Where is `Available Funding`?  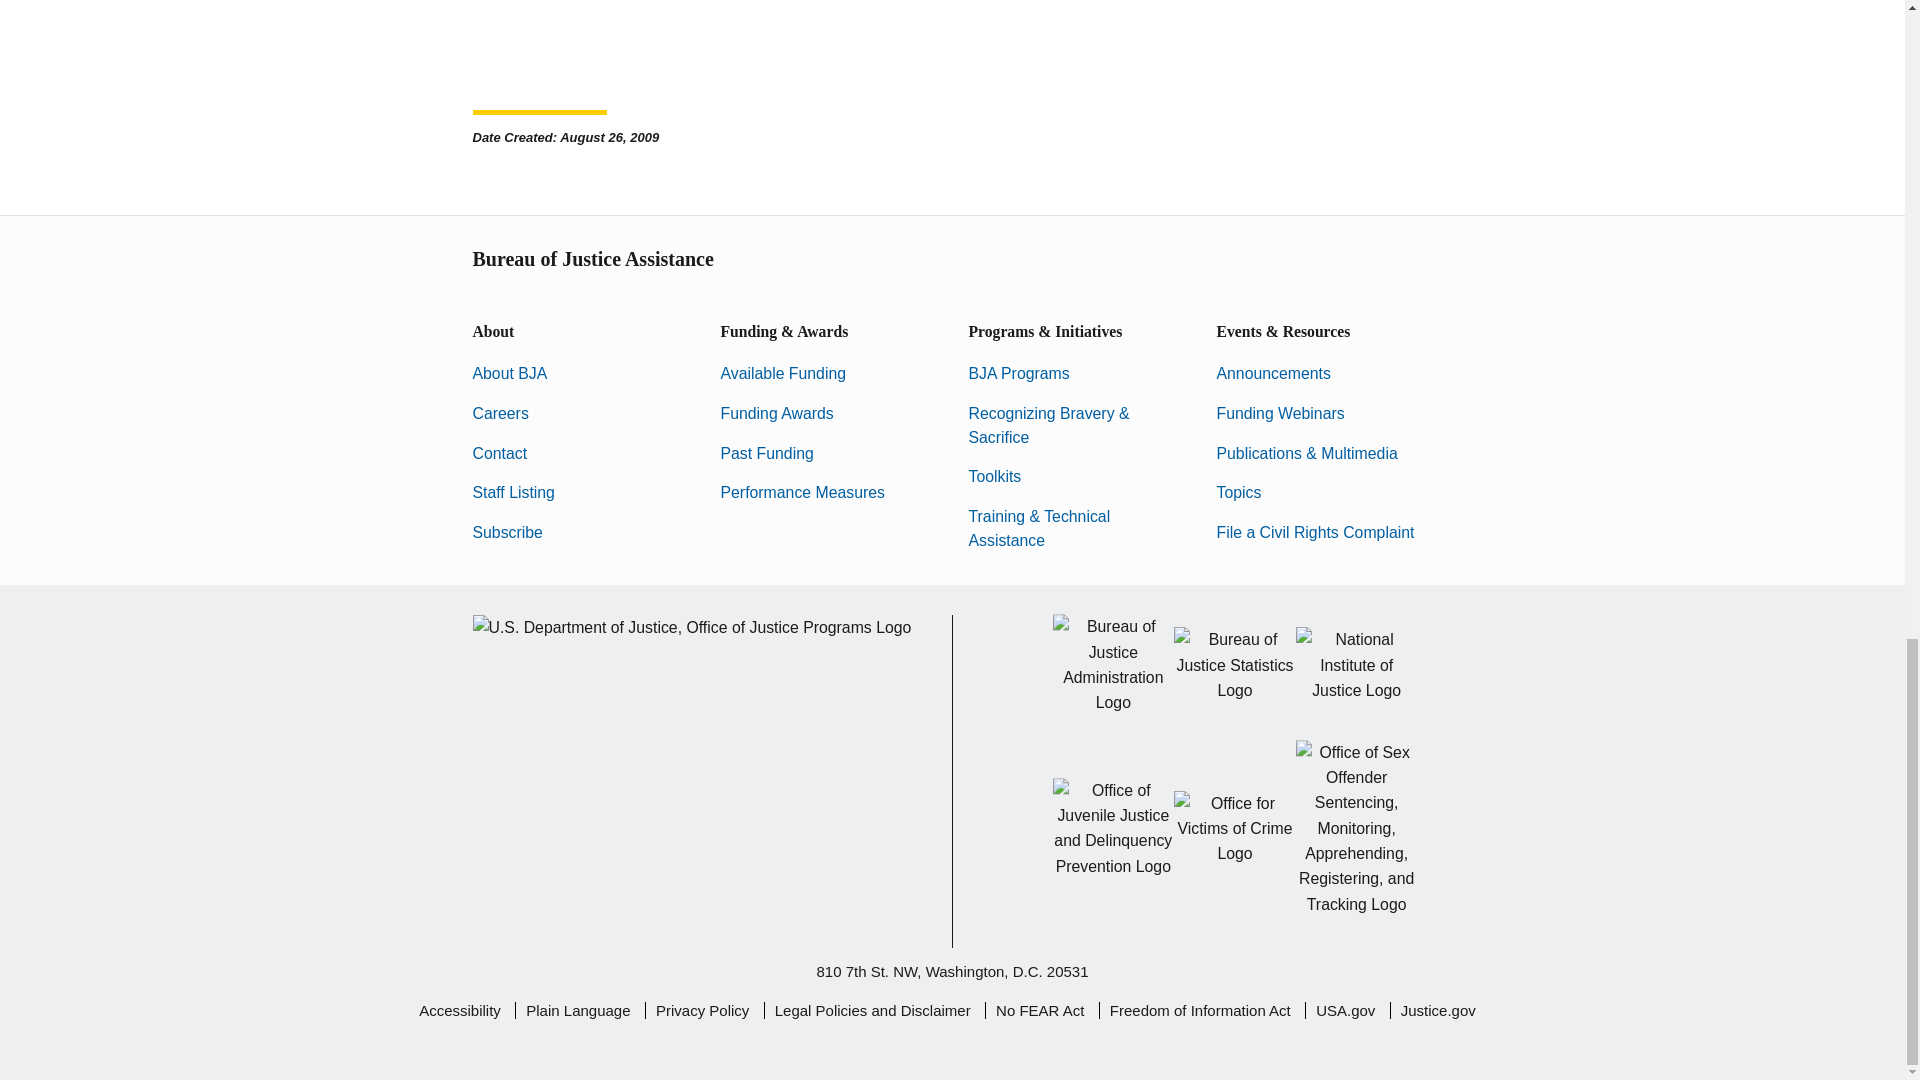
Available Funding is located at coordinates (783, 374).